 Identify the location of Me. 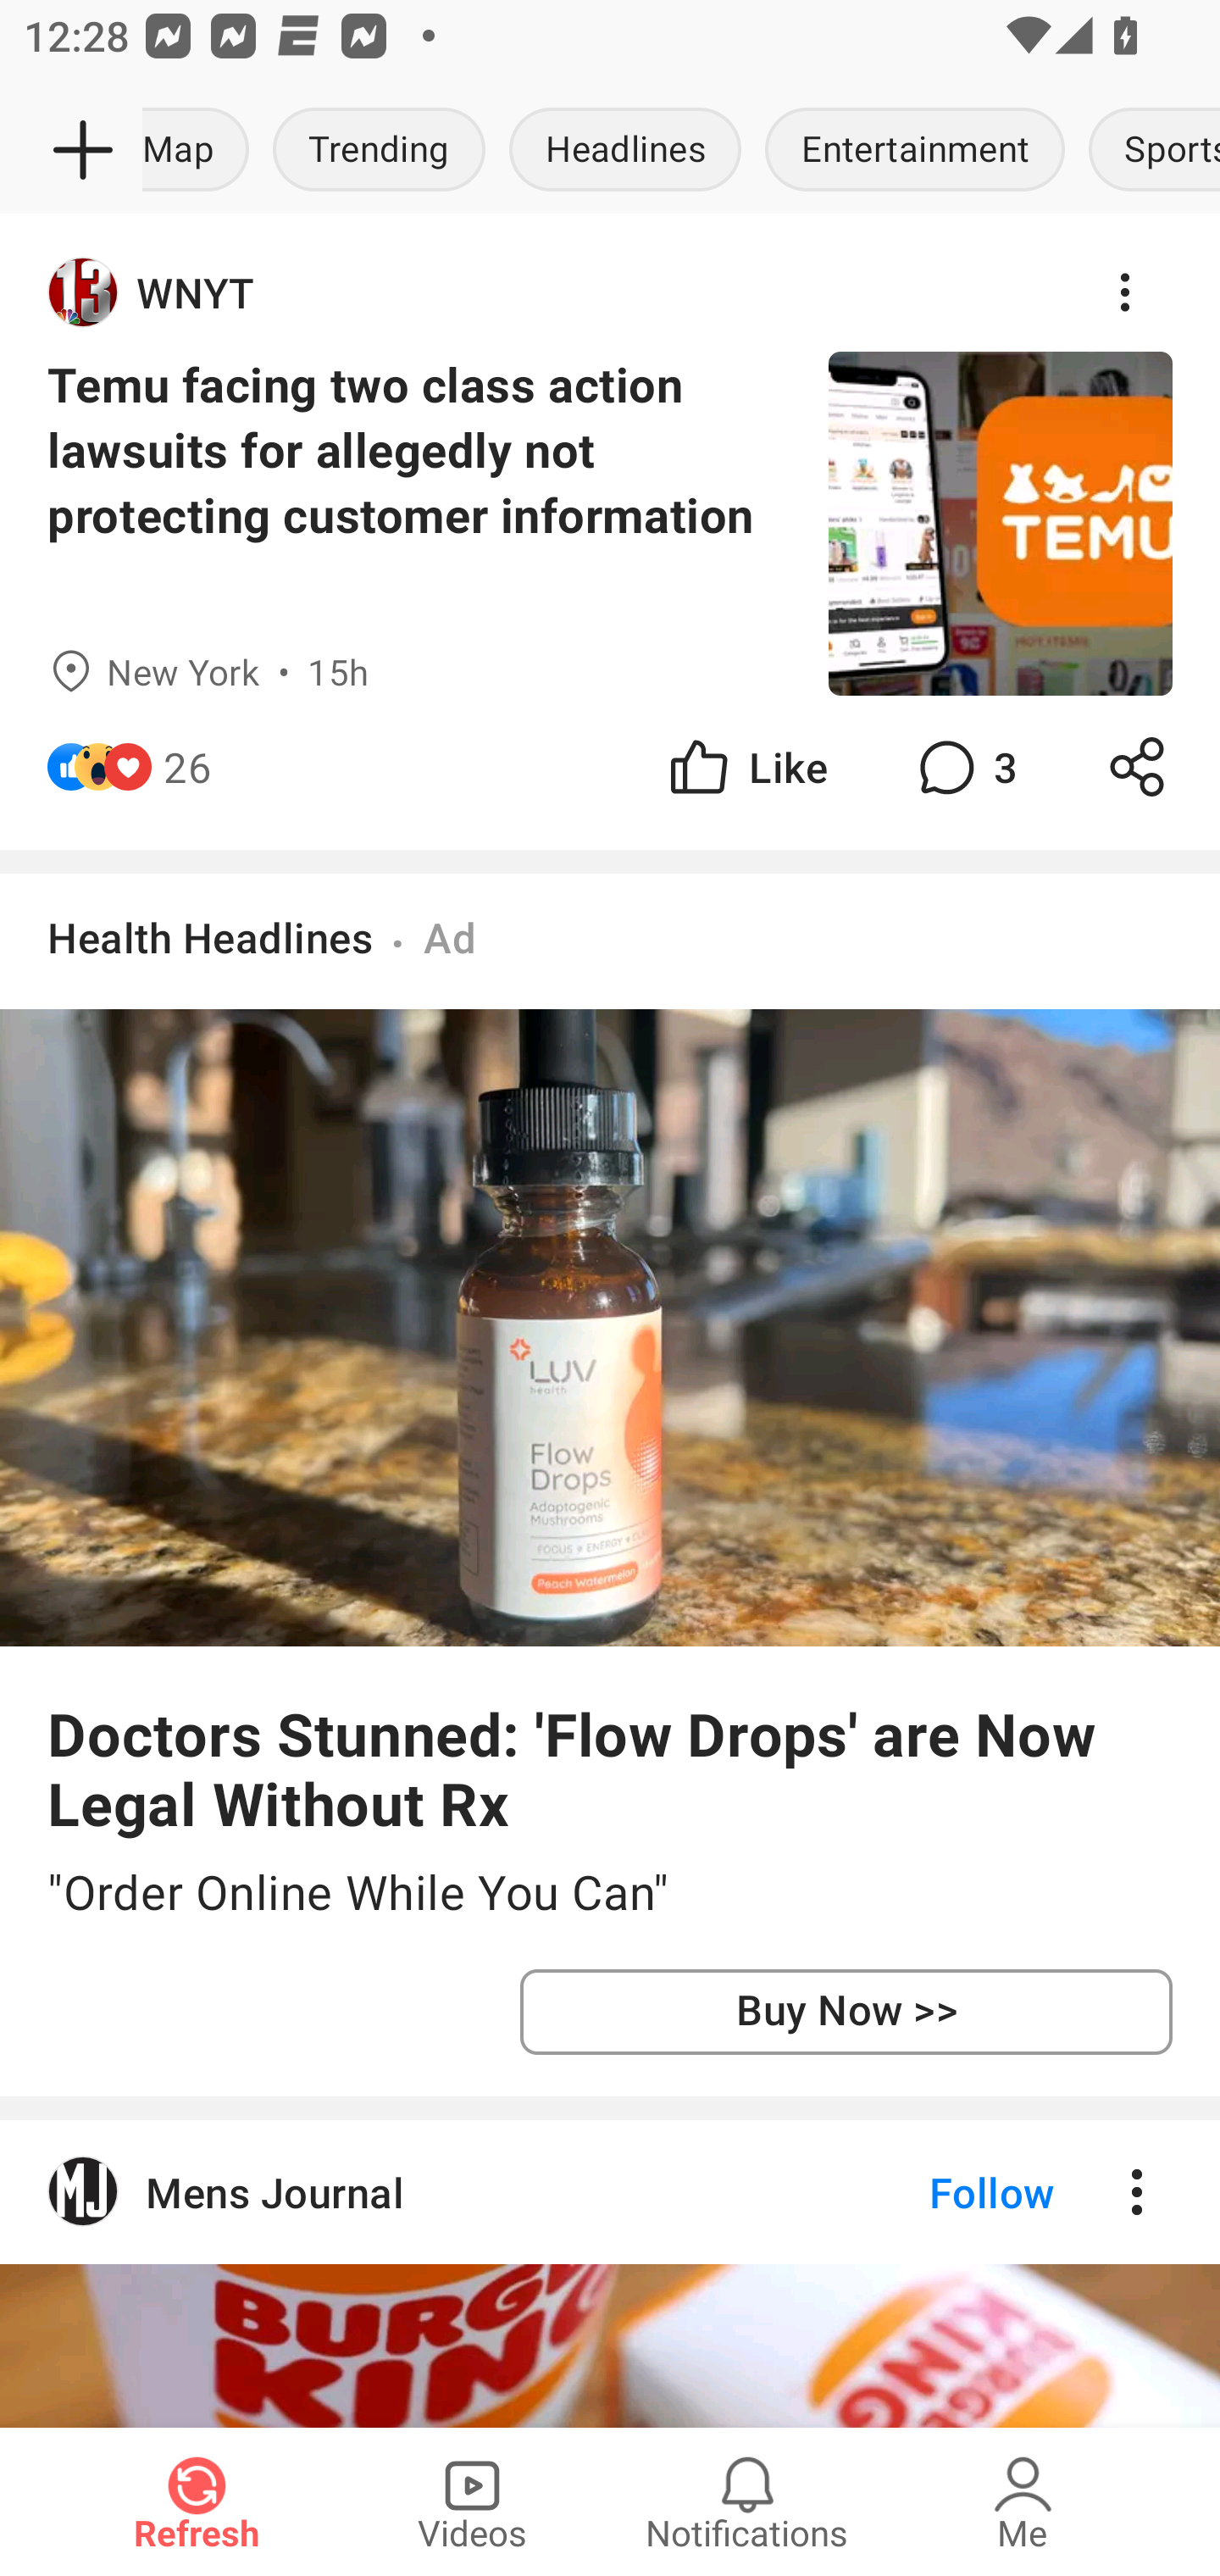
(1023, 2501).